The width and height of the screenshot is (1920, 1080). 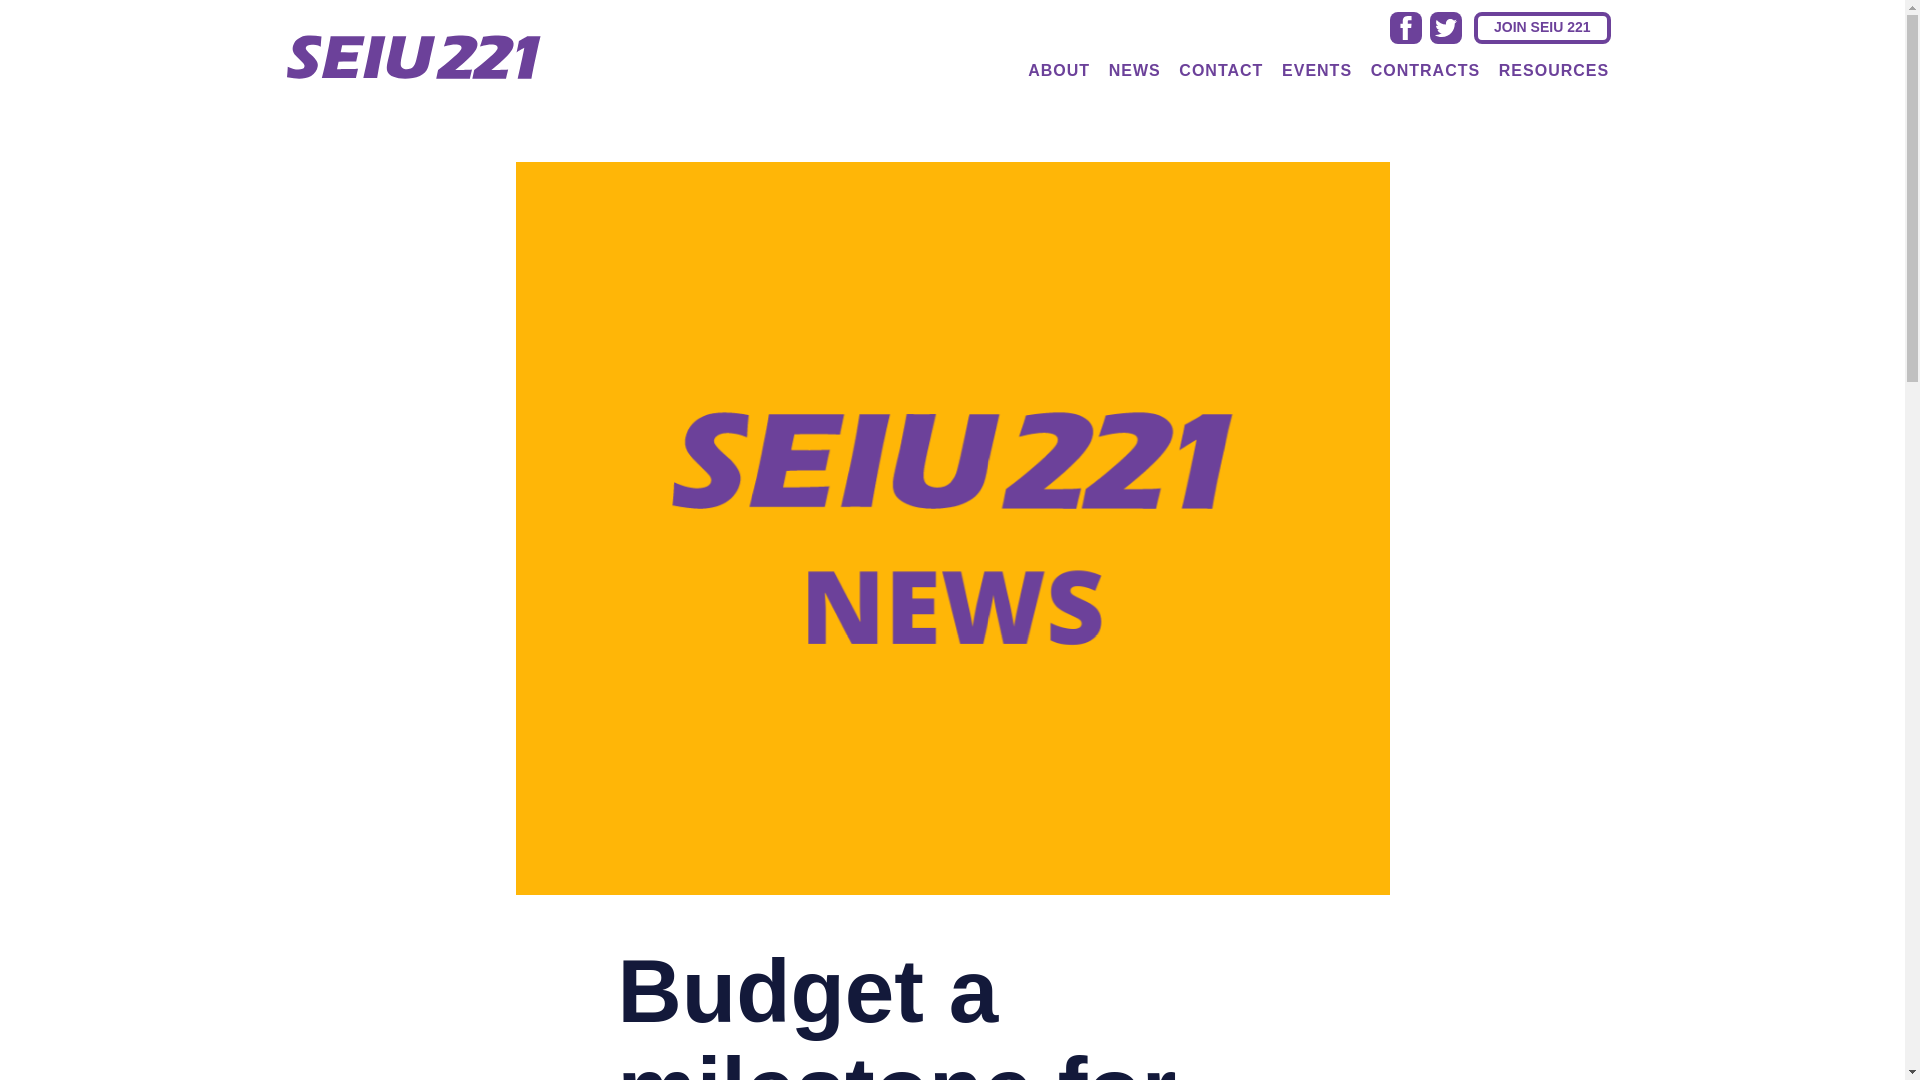 I want to click on Contact, so click(x=1221, y=70).